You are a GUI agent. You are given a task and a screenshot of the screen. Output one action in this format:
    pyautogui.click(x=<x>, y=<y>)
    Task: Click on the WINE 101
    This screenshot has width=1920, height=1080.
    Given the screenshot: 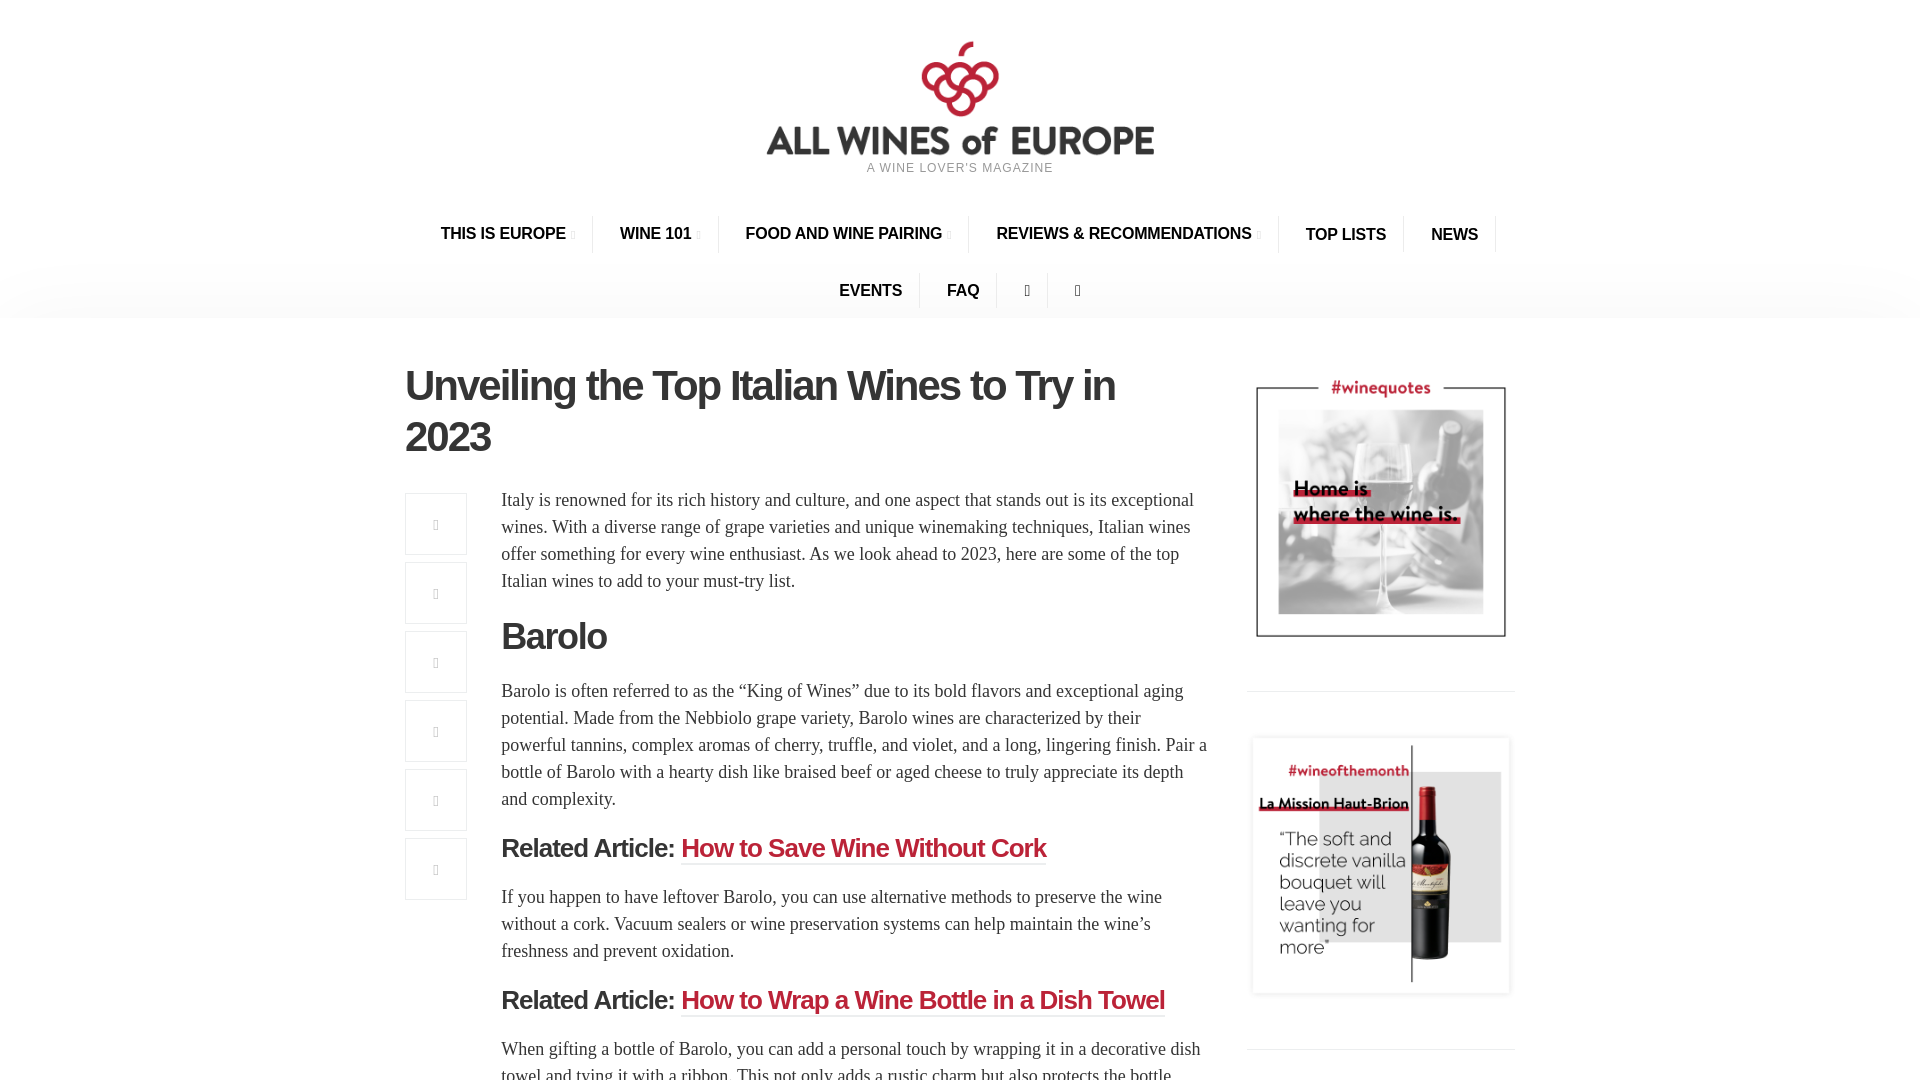 What is the action you would take?
    pyautogui.click(x=660, y=234)
    